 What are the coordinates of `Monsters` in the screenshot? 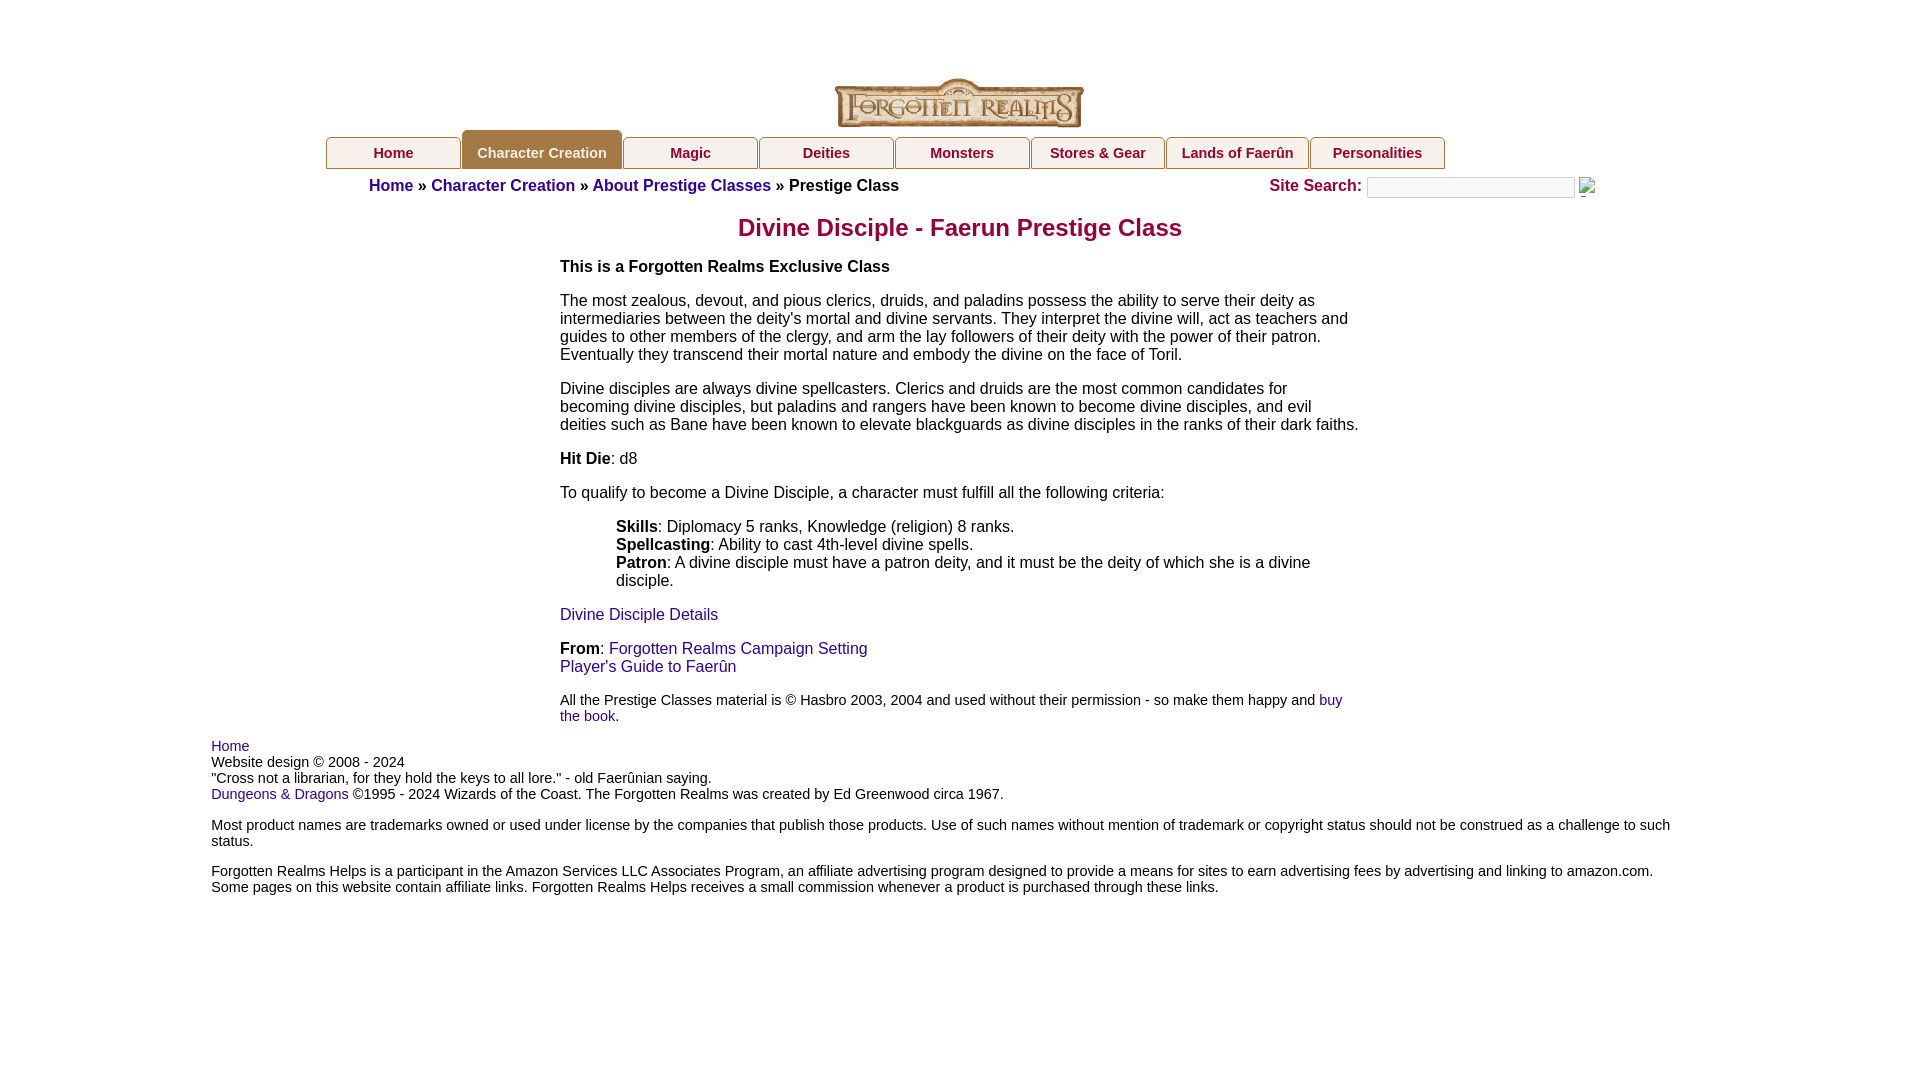 It's located at (962, 152).